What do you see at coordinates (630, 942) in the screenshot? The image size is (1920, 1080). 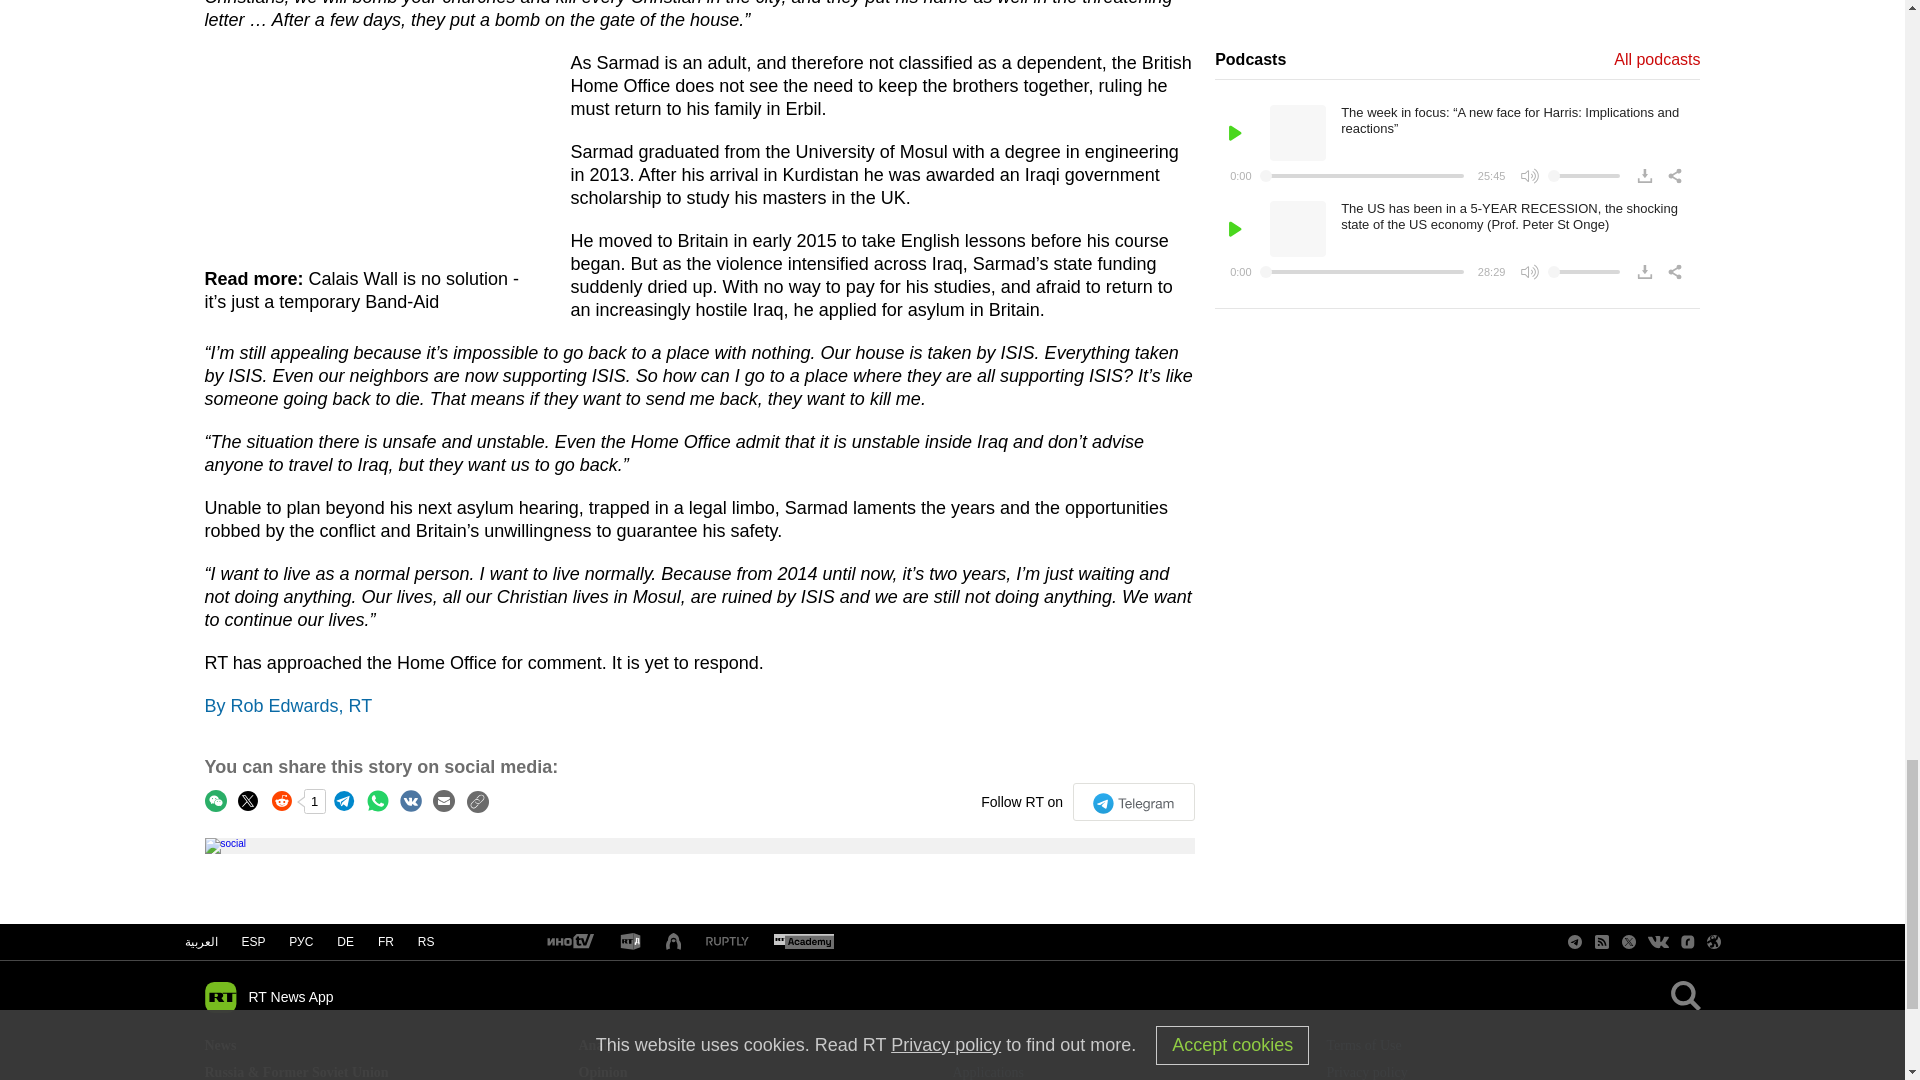 I see `RT ` at bounding box center [630, 942].